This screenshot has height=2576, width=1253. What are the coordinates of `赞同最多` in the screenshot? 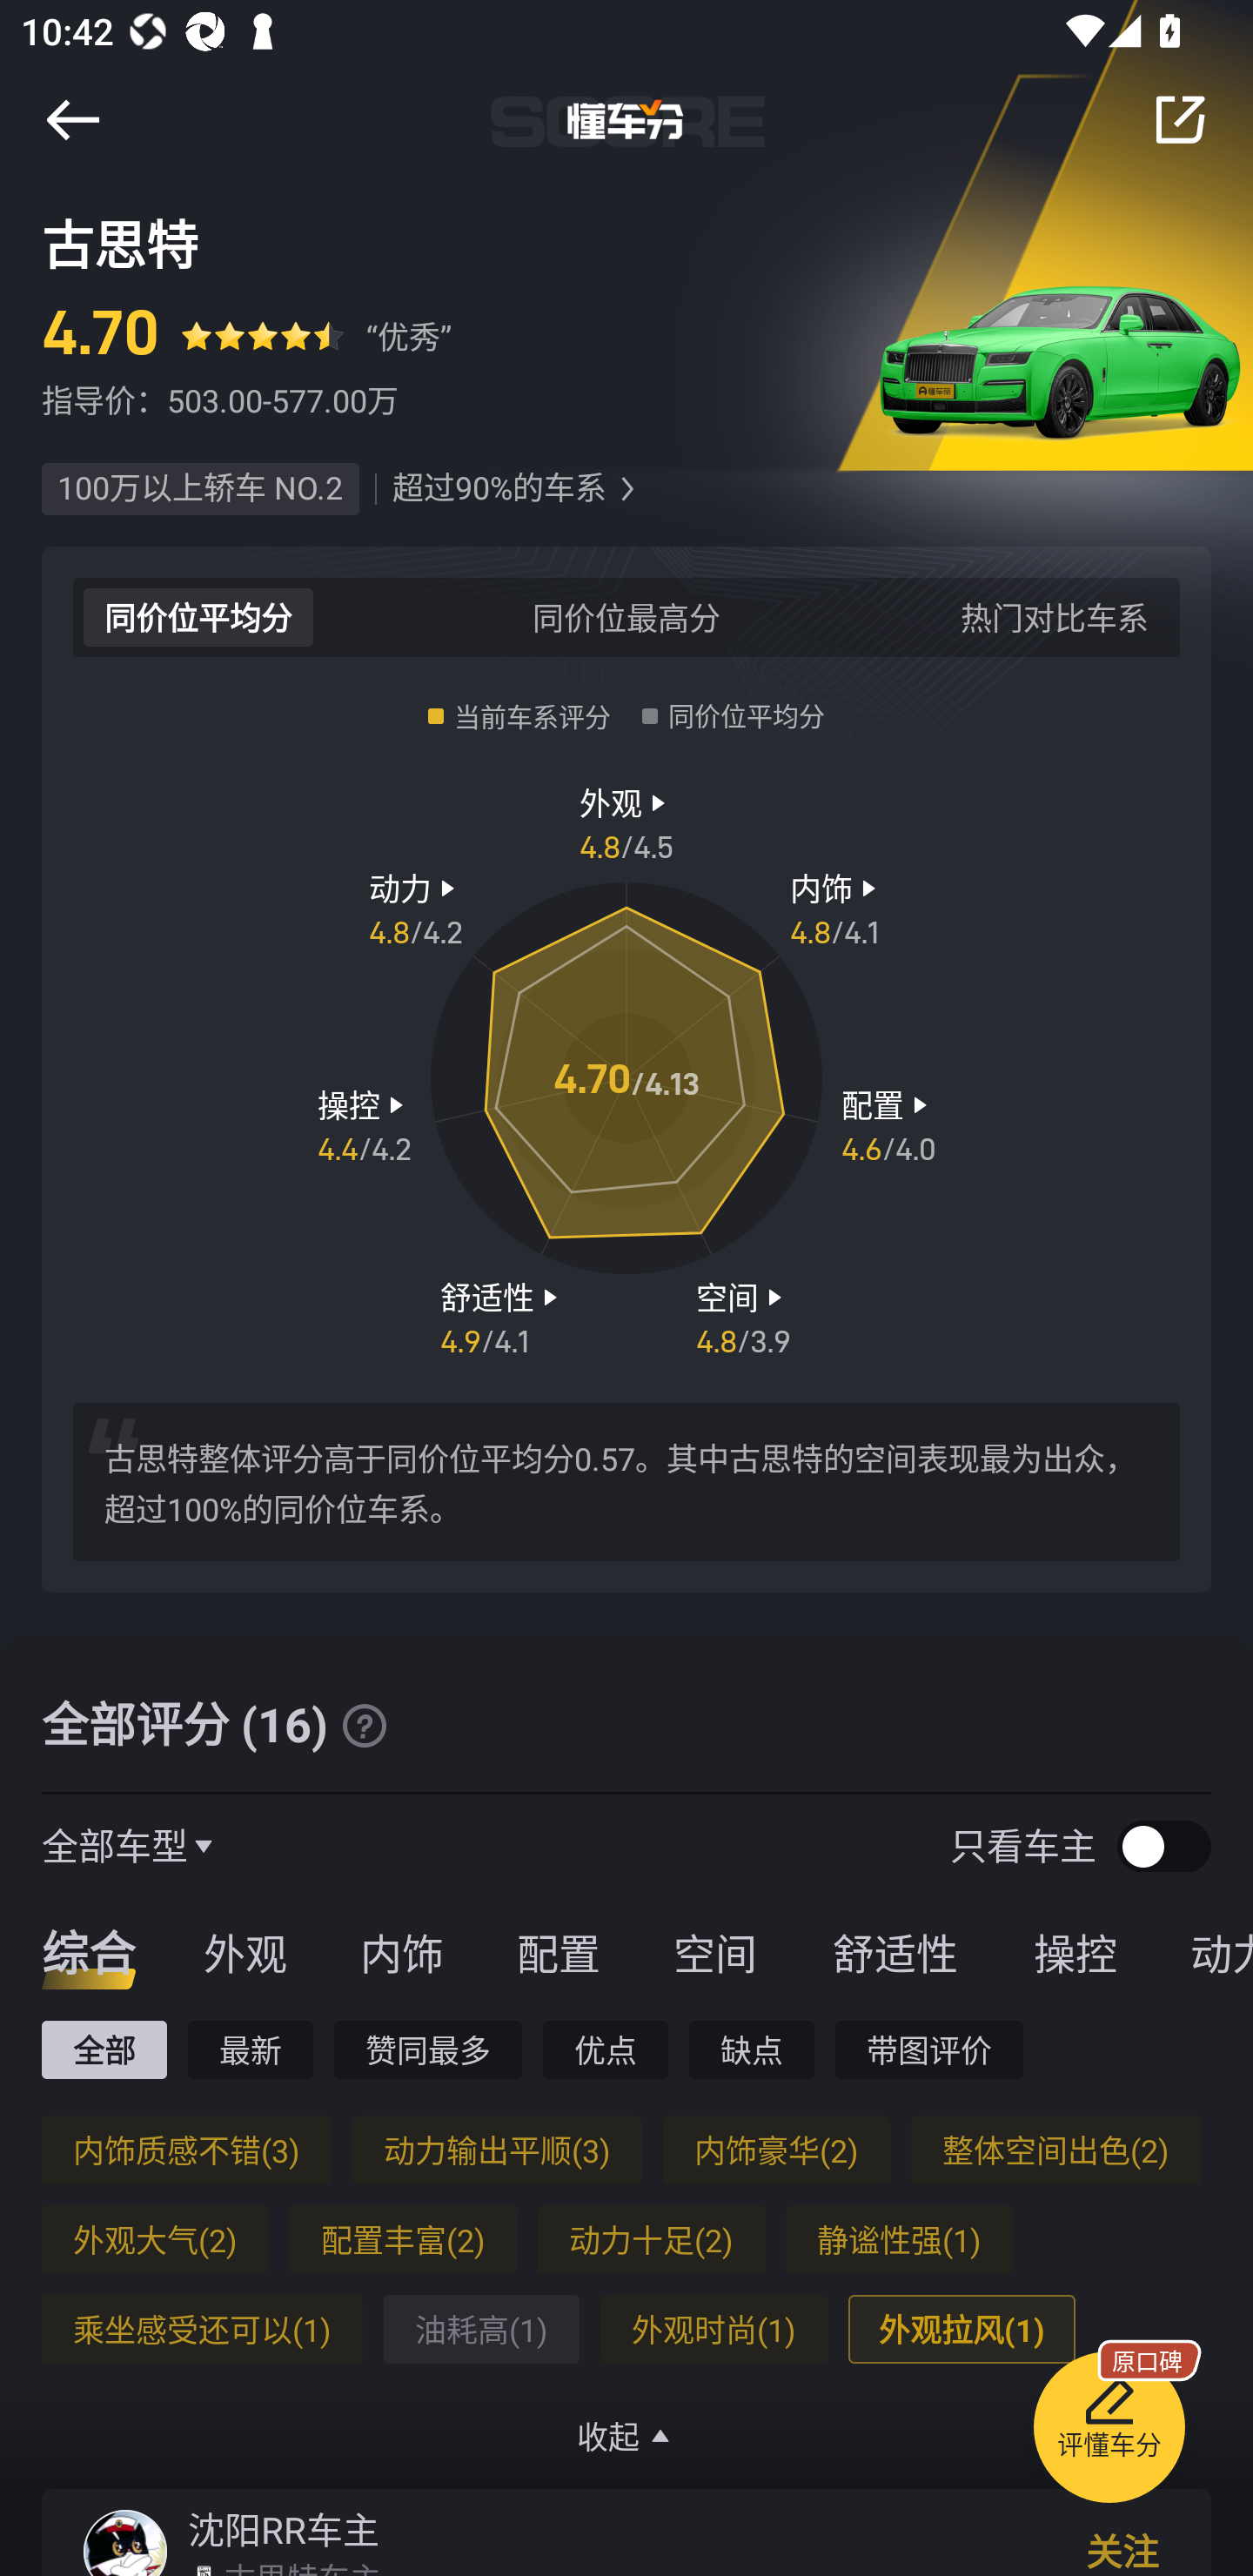 It's located at (428, 2049).